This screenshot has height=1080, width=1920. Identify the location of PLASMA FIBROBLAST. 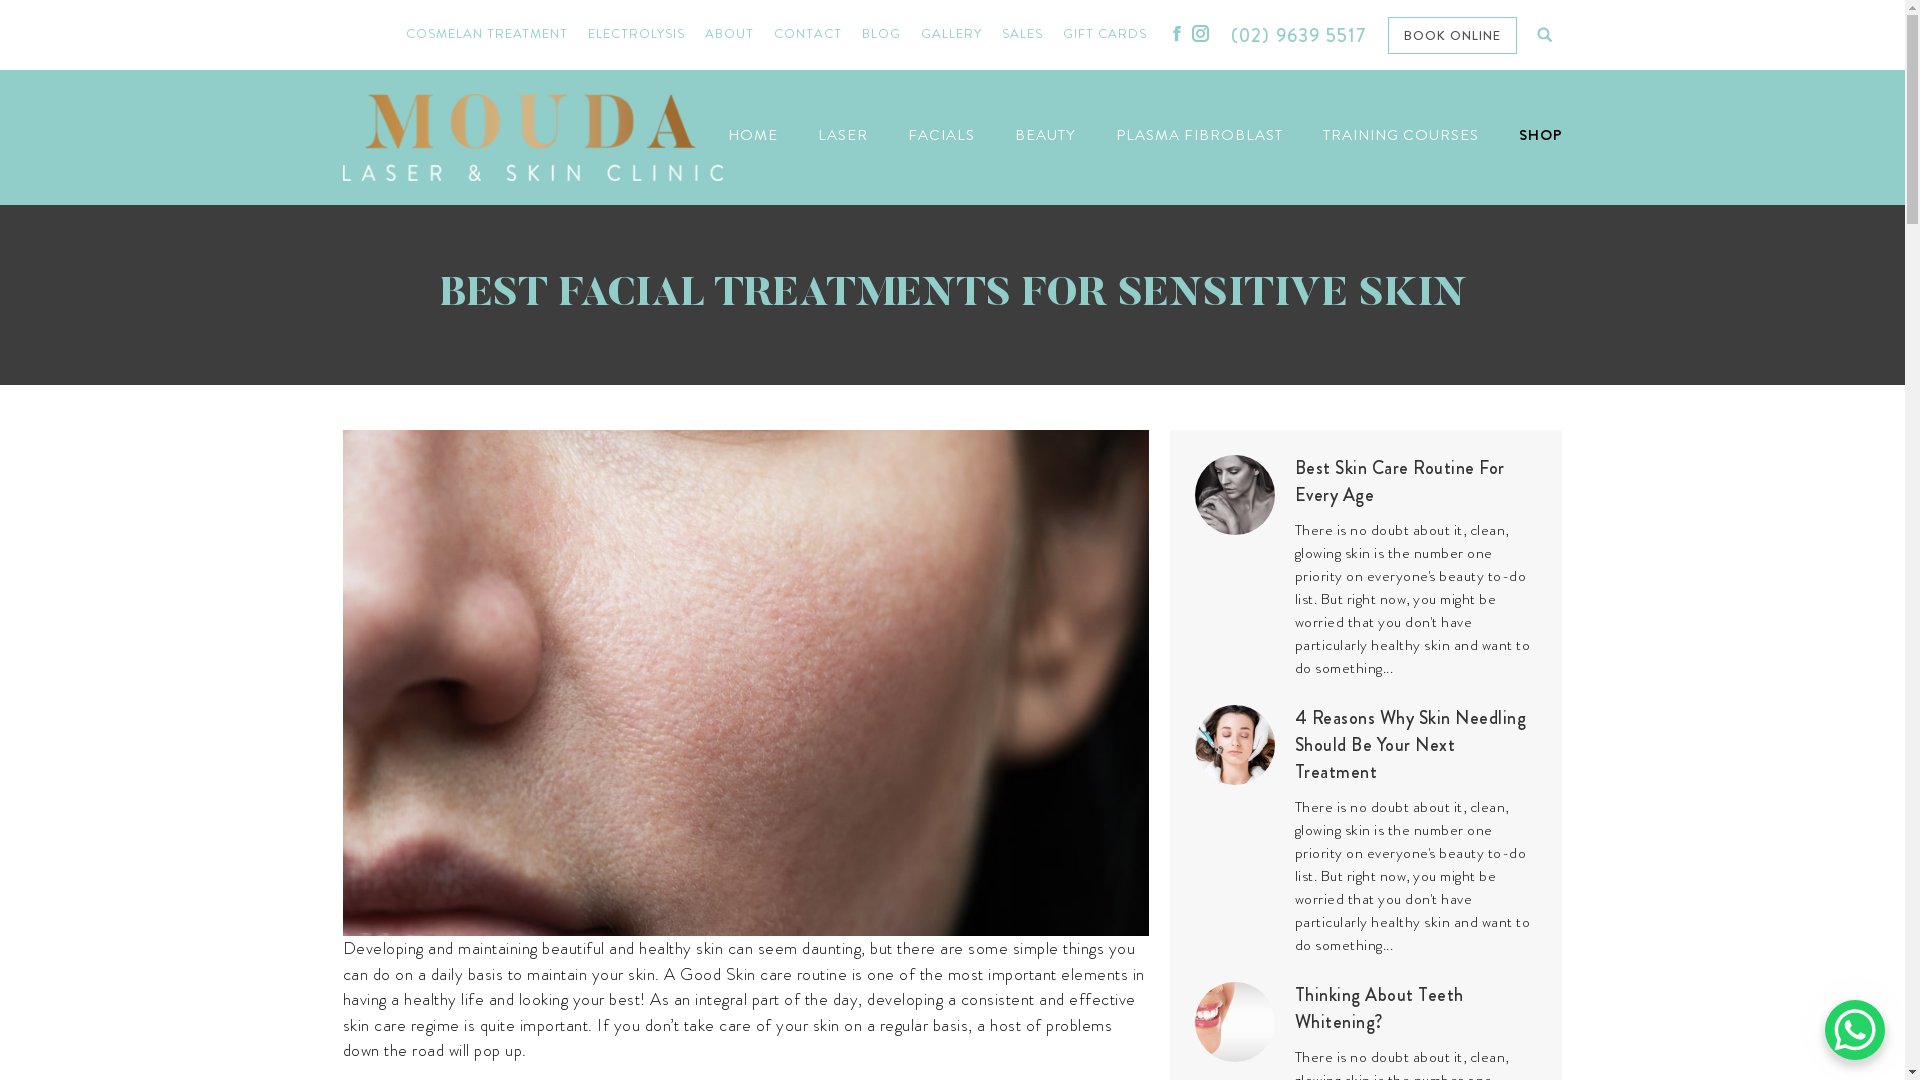
(1200, 135).